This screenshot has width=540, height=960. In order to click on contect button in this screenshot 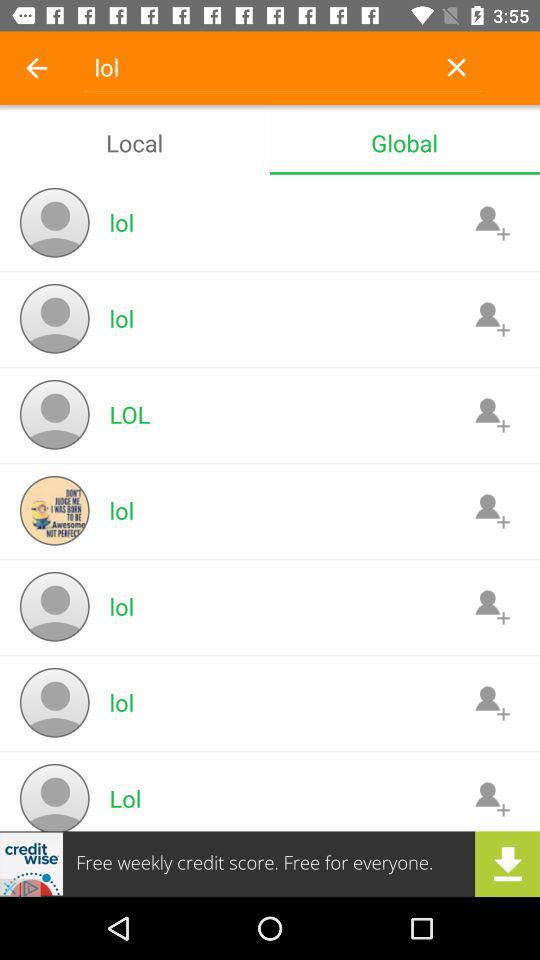, I will do `click(492, 318)`.